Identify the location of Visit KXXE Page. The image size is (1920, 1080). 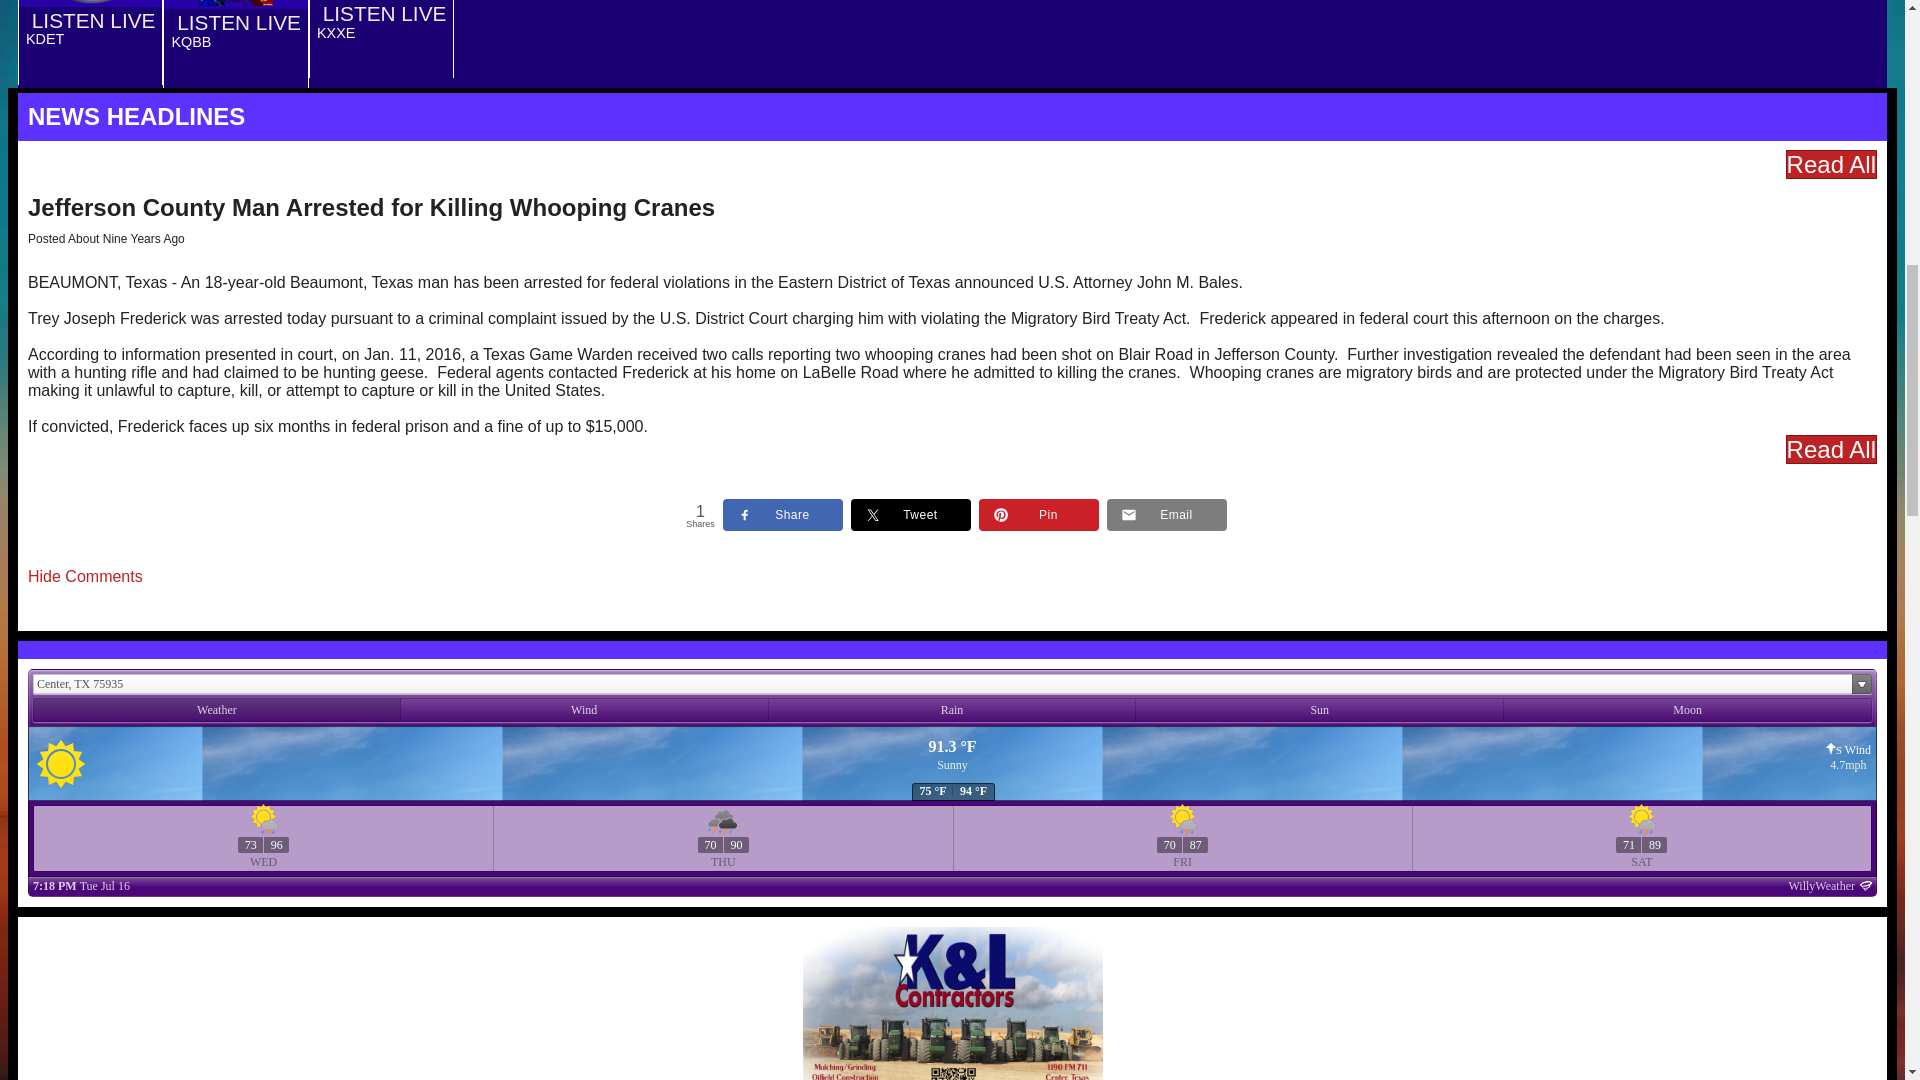
(320, 60).